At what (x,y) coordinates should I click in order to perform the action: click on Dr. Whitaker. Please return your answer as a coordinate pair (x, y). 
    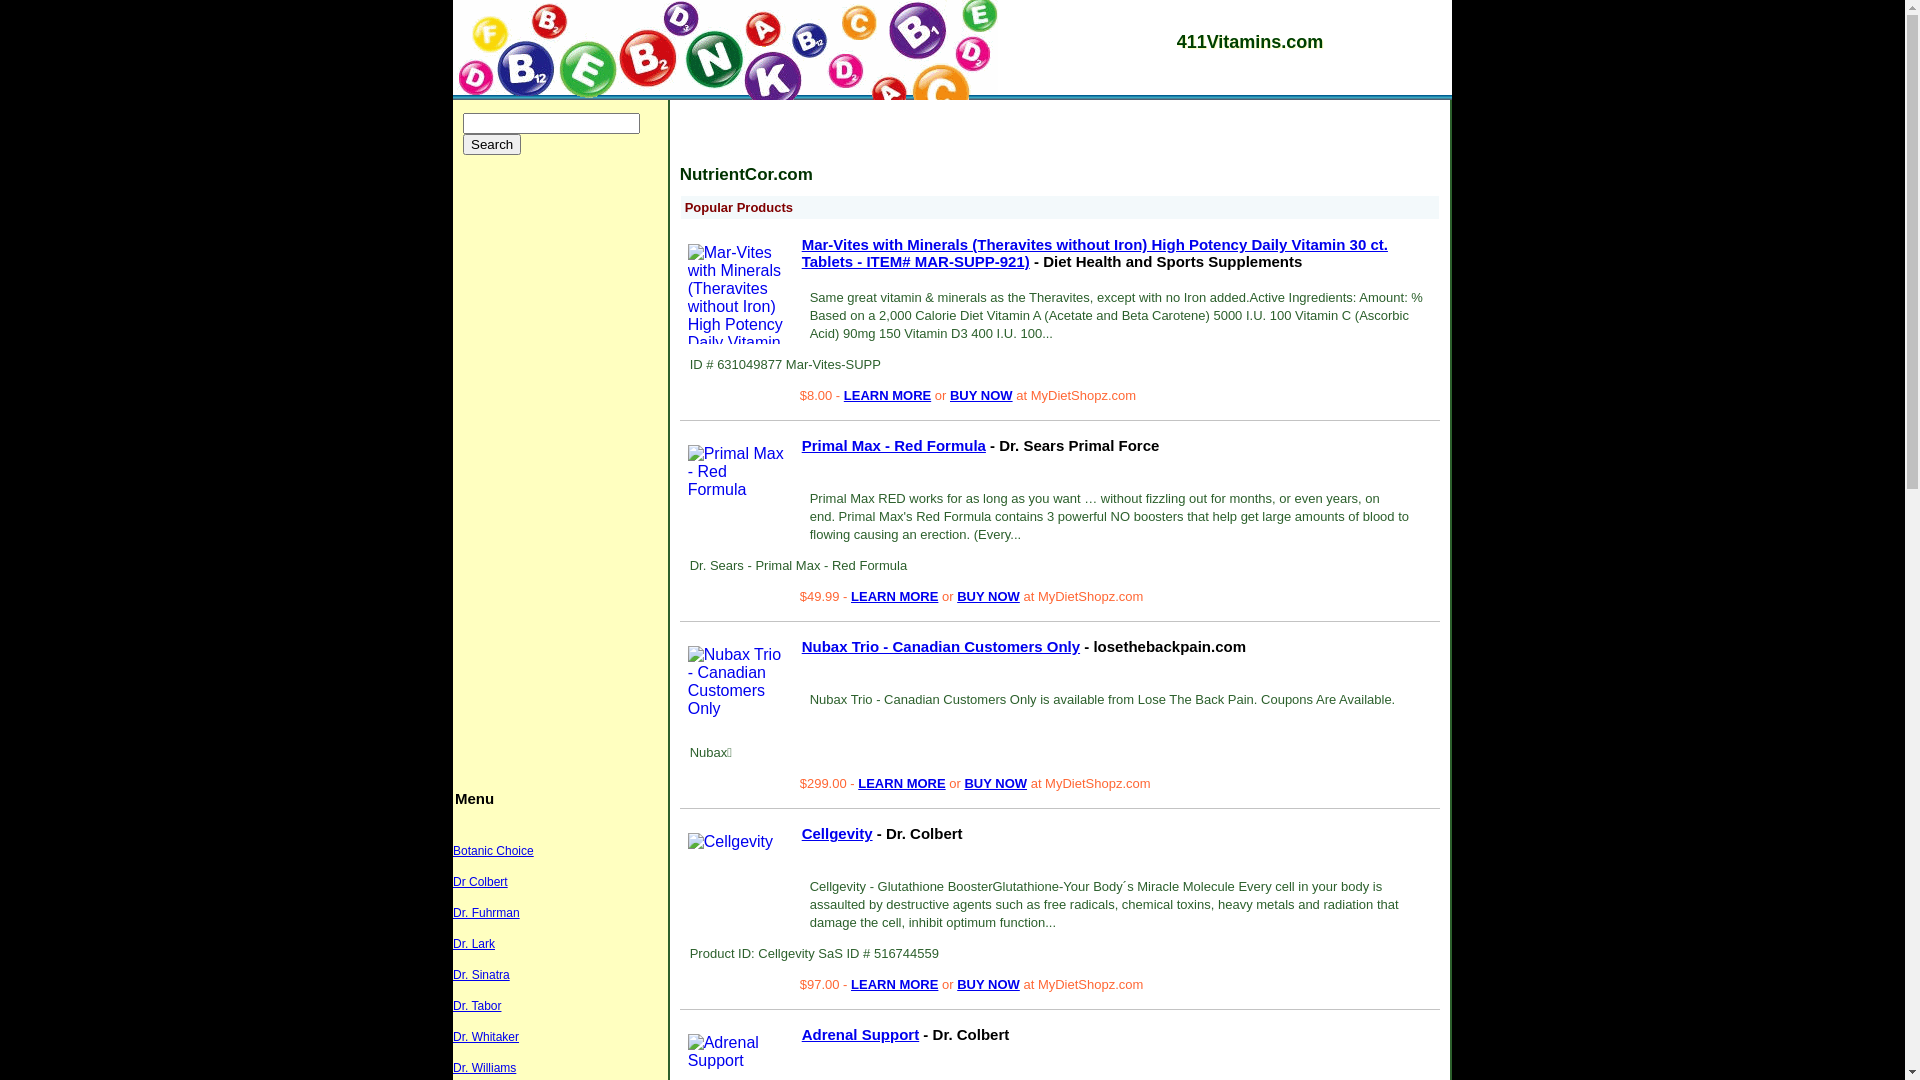
    Looking at the image, I should click on (486, 1037).